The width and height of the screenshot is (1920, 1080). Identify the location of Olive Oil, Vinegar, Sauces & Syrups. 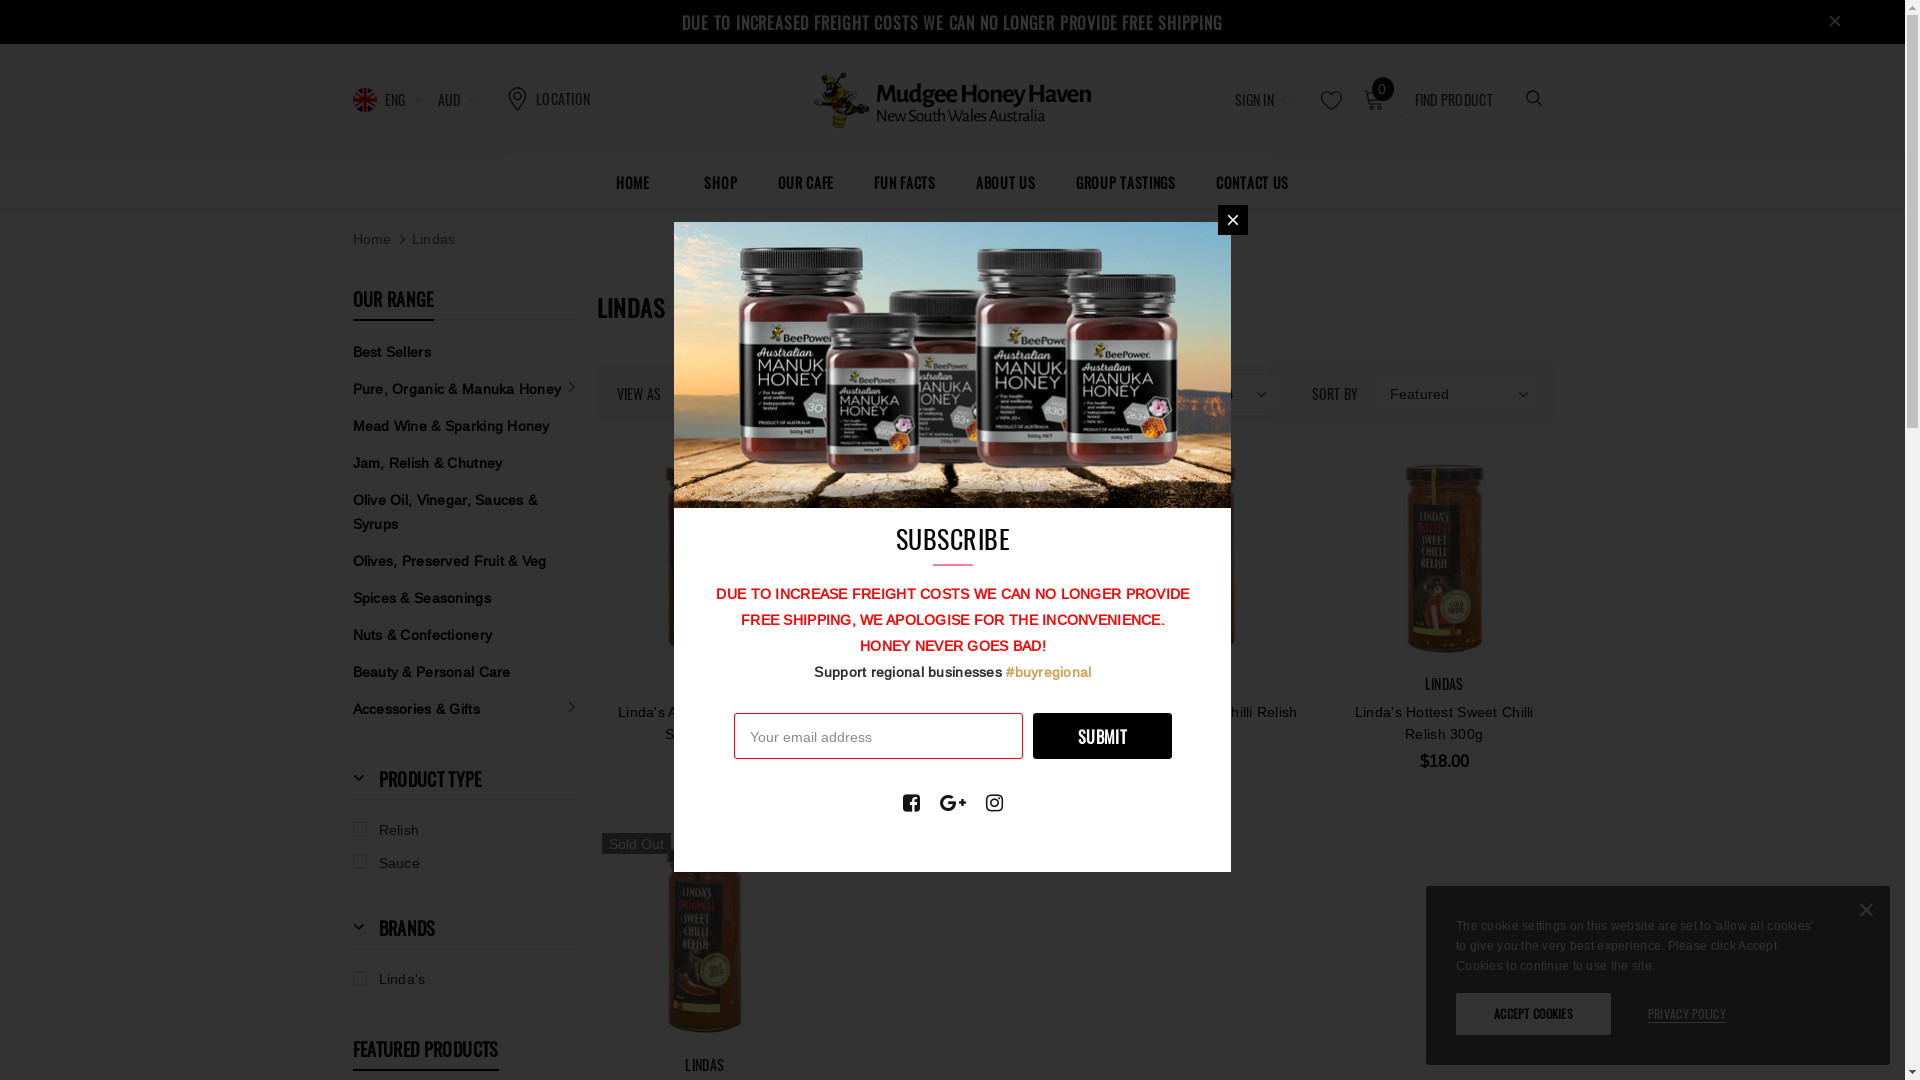
(464, 512).